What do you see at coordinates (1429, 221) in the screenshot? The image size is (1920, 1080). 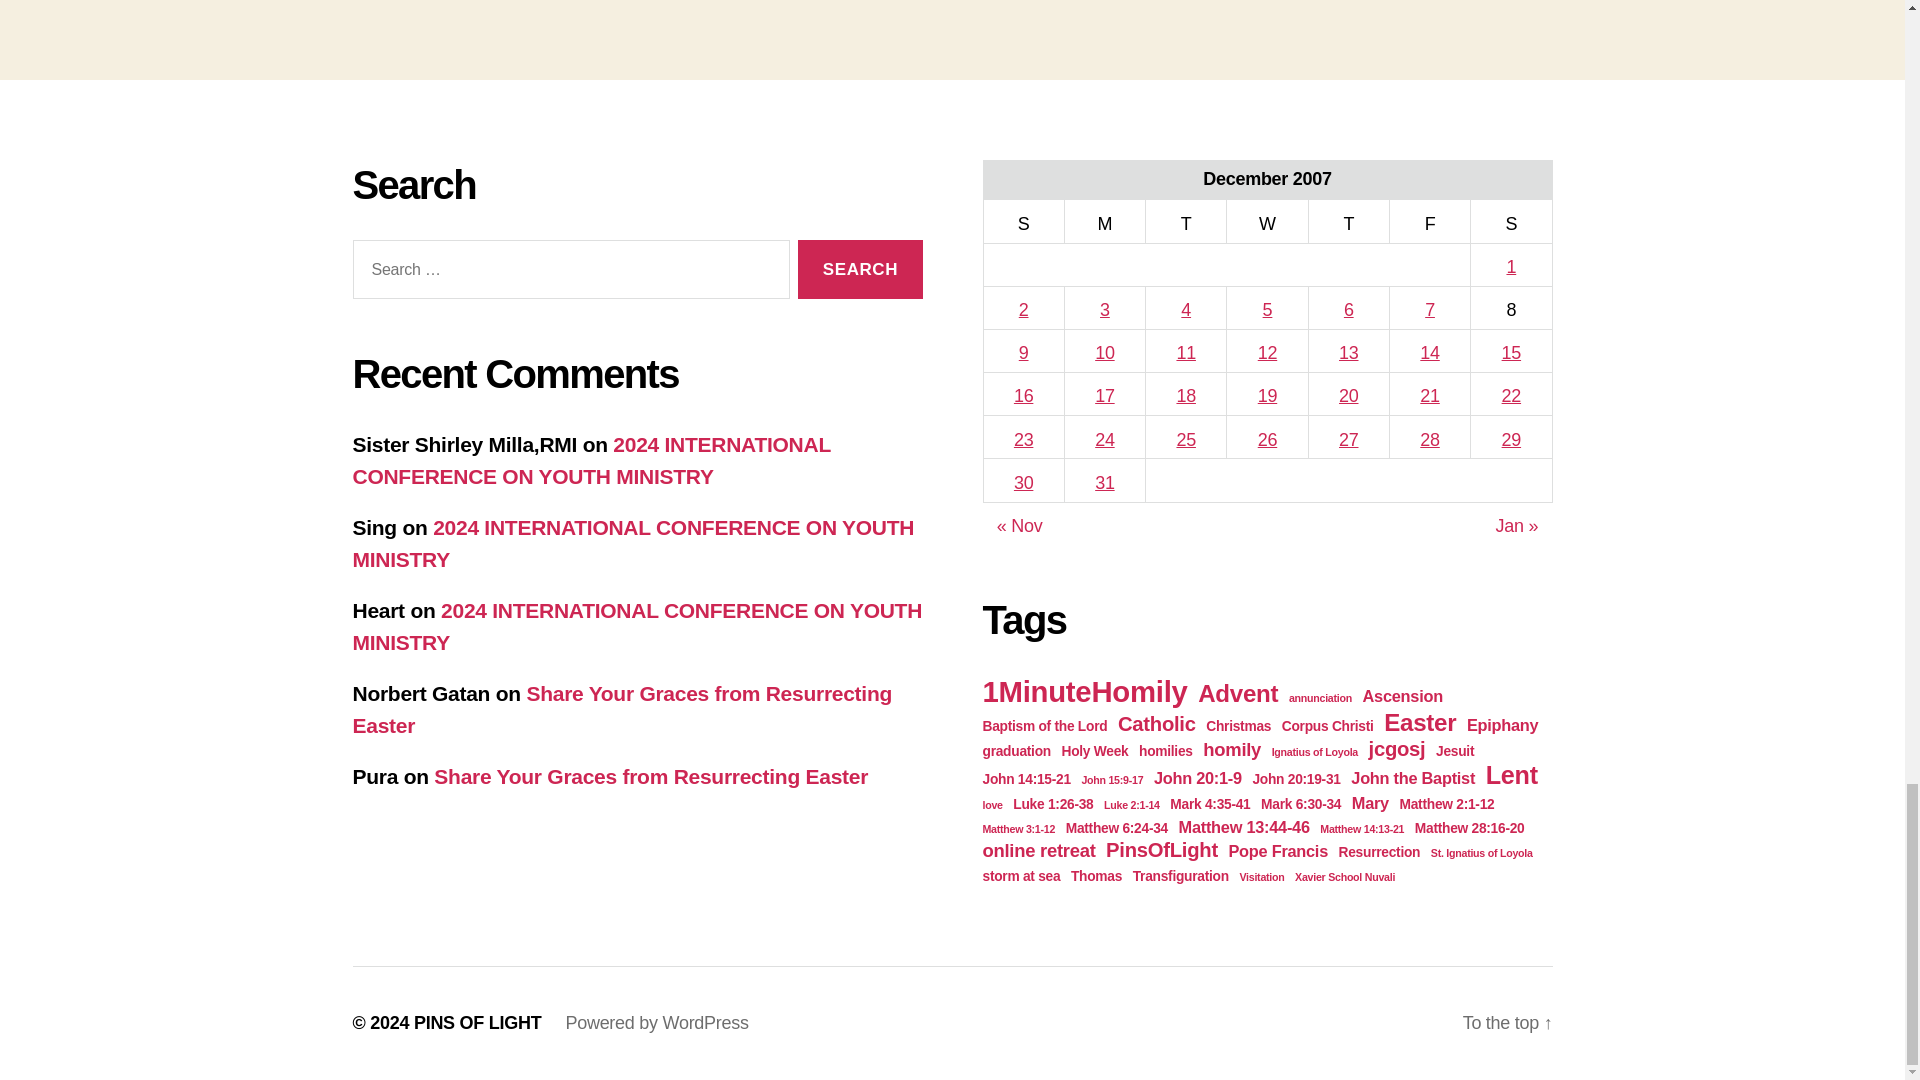 I see `Friday` at bounding box center [1429, 221].